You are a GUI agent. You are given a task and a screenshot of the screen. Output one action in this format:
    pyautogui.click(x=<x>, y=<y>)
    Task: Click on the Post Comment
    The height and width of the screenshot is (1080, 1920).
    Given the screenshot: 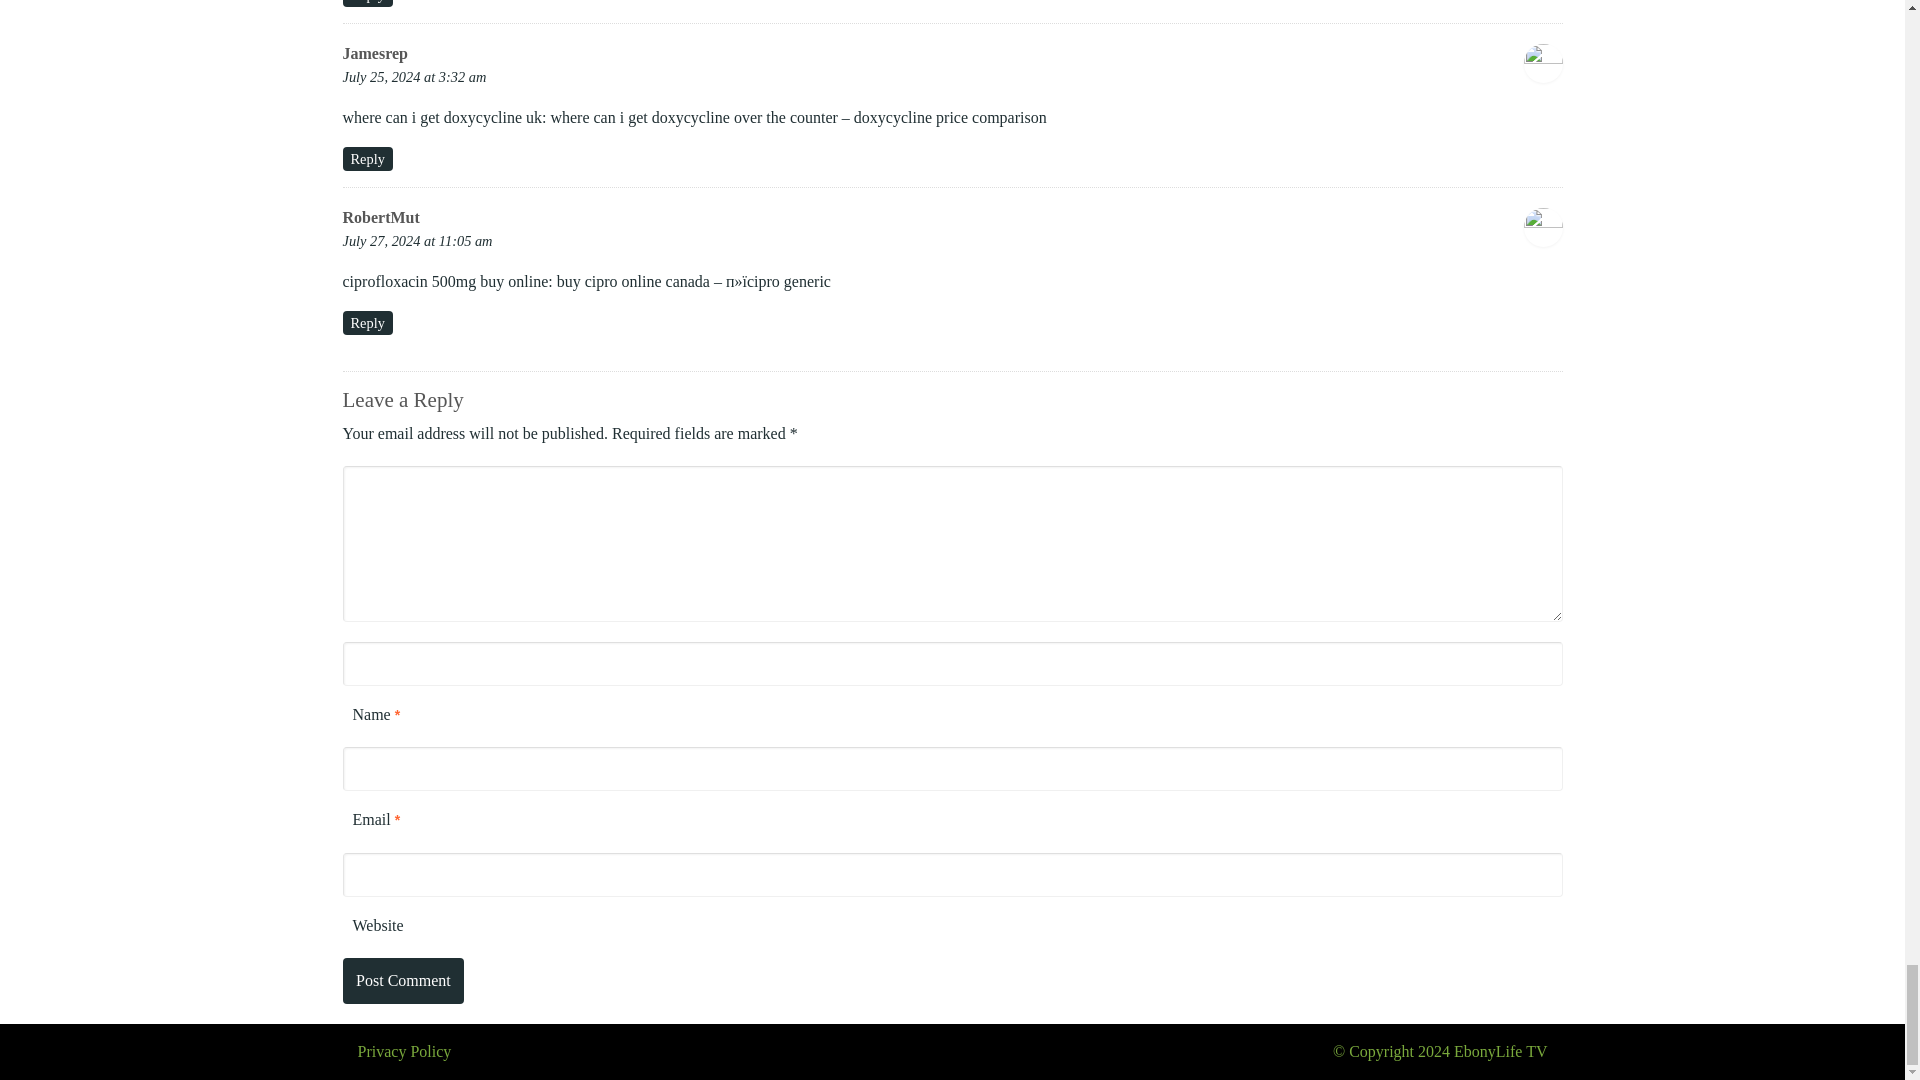 What is the action you would take?
    pyautogui.click(x=402, y=980)
    